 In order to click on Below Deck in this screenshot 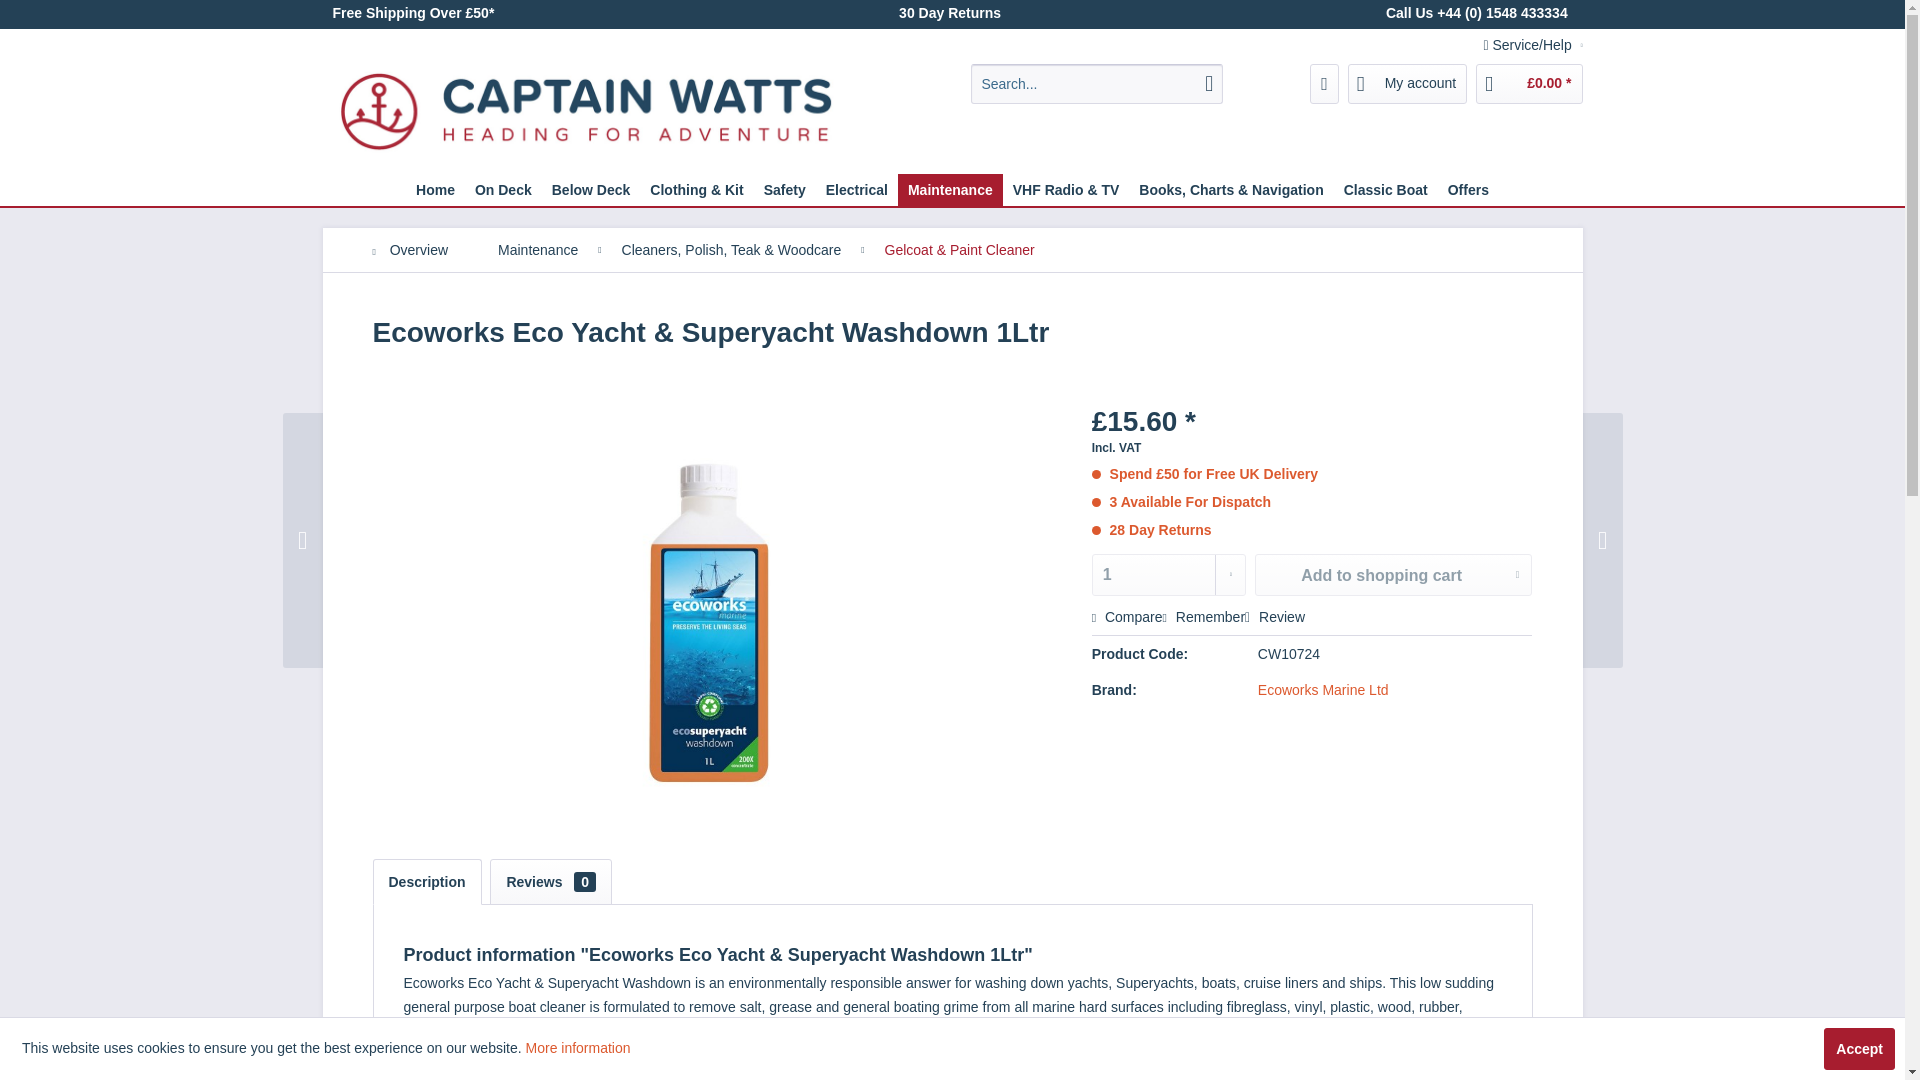, I will do `click(591, 190)`.